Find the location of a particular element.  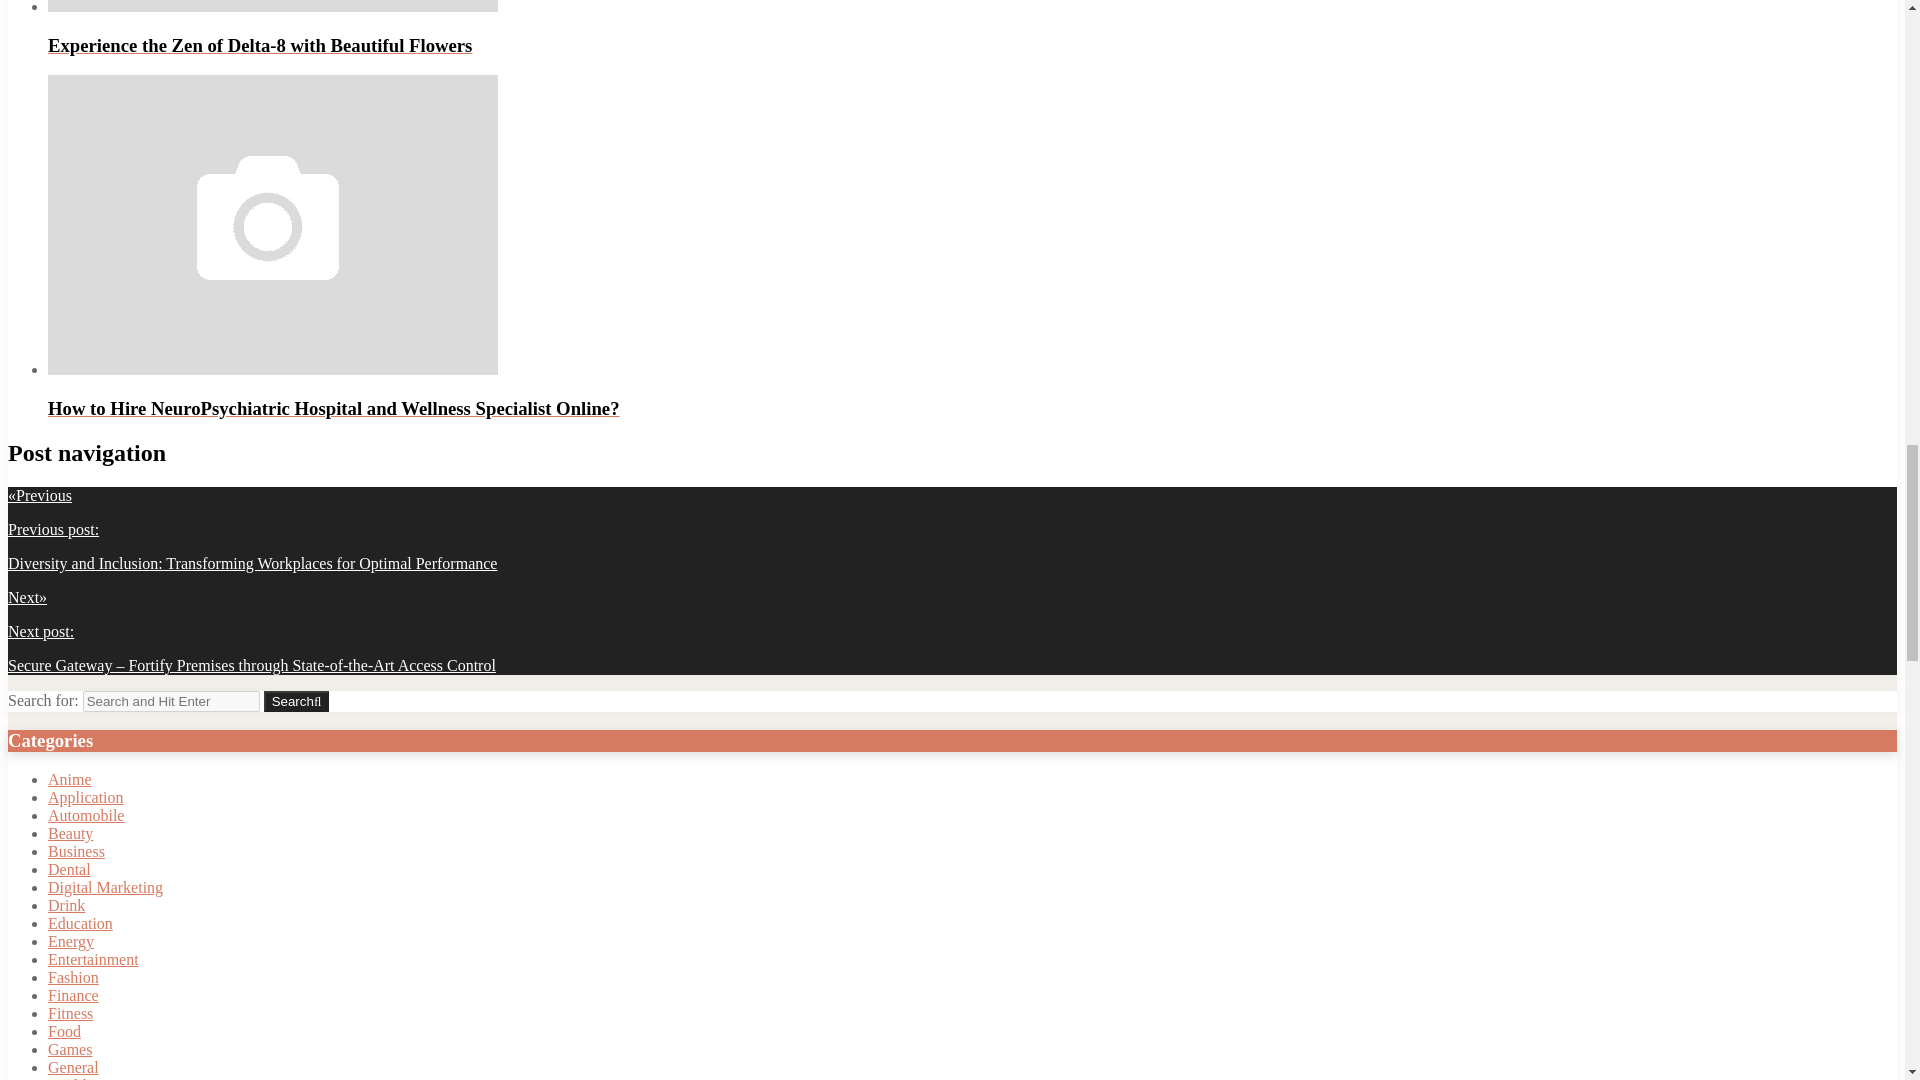

Energy is located at coordinates (71, 942).